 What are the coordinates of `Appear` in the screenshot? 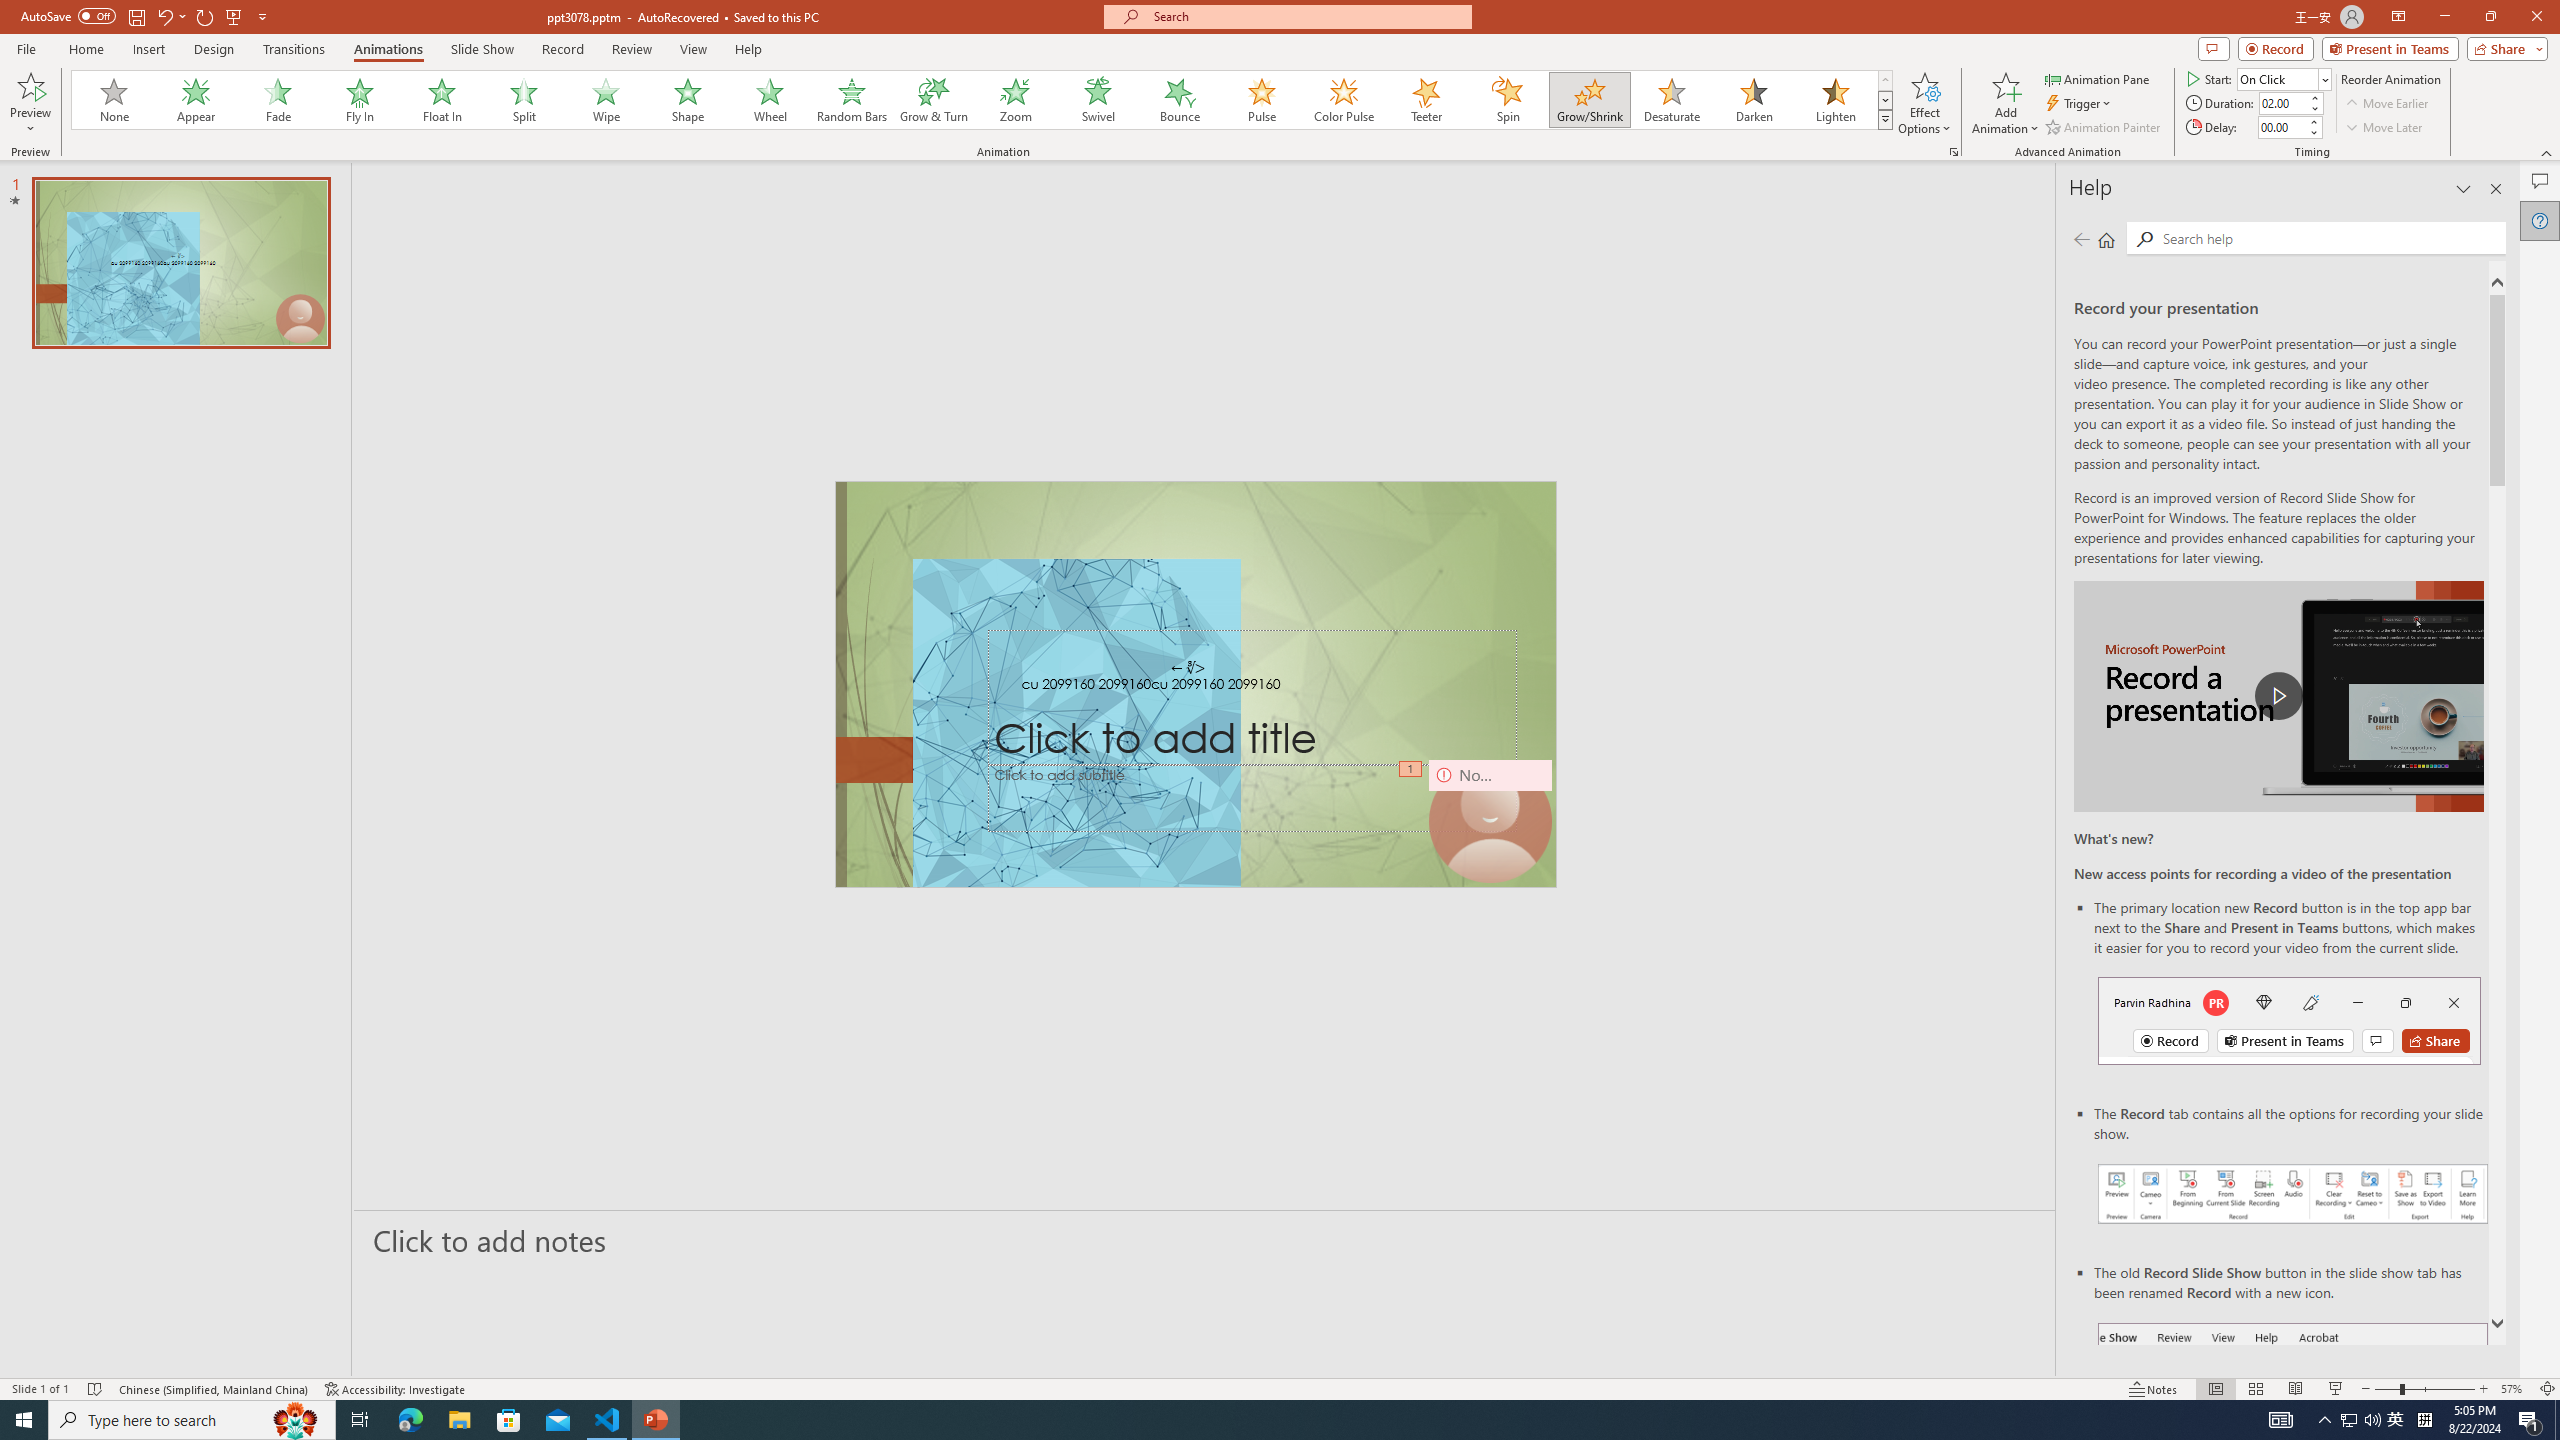 It's located at (197, 100).